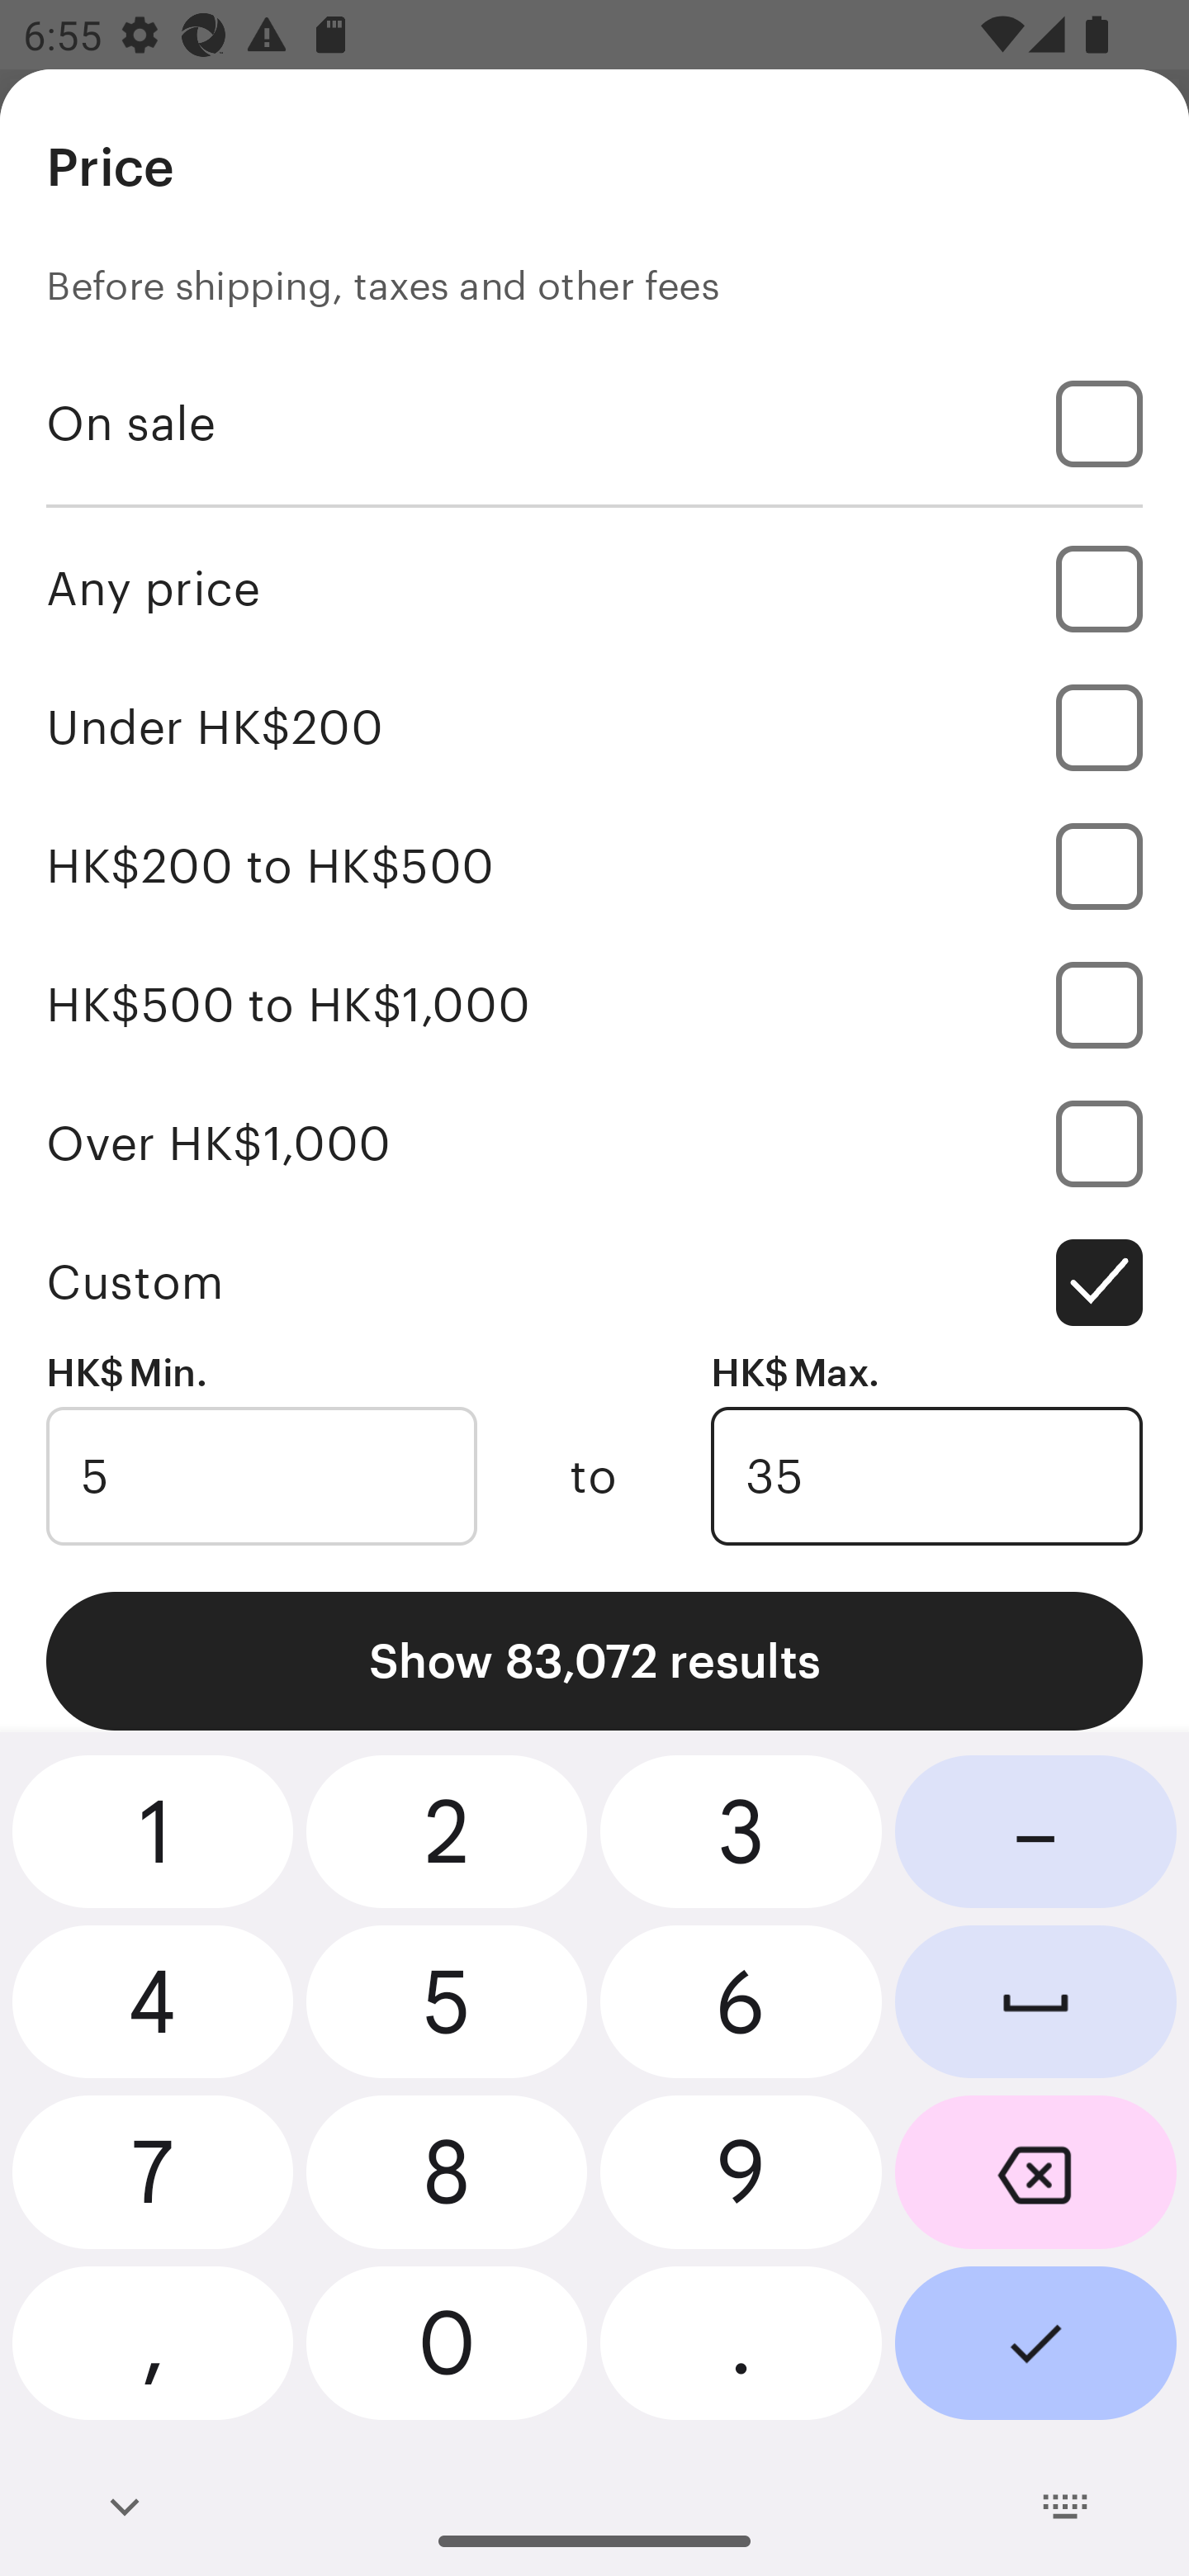  Describe the element at coordinates (594, 727) in the screenshot. I see `Under HK$200` at that location.